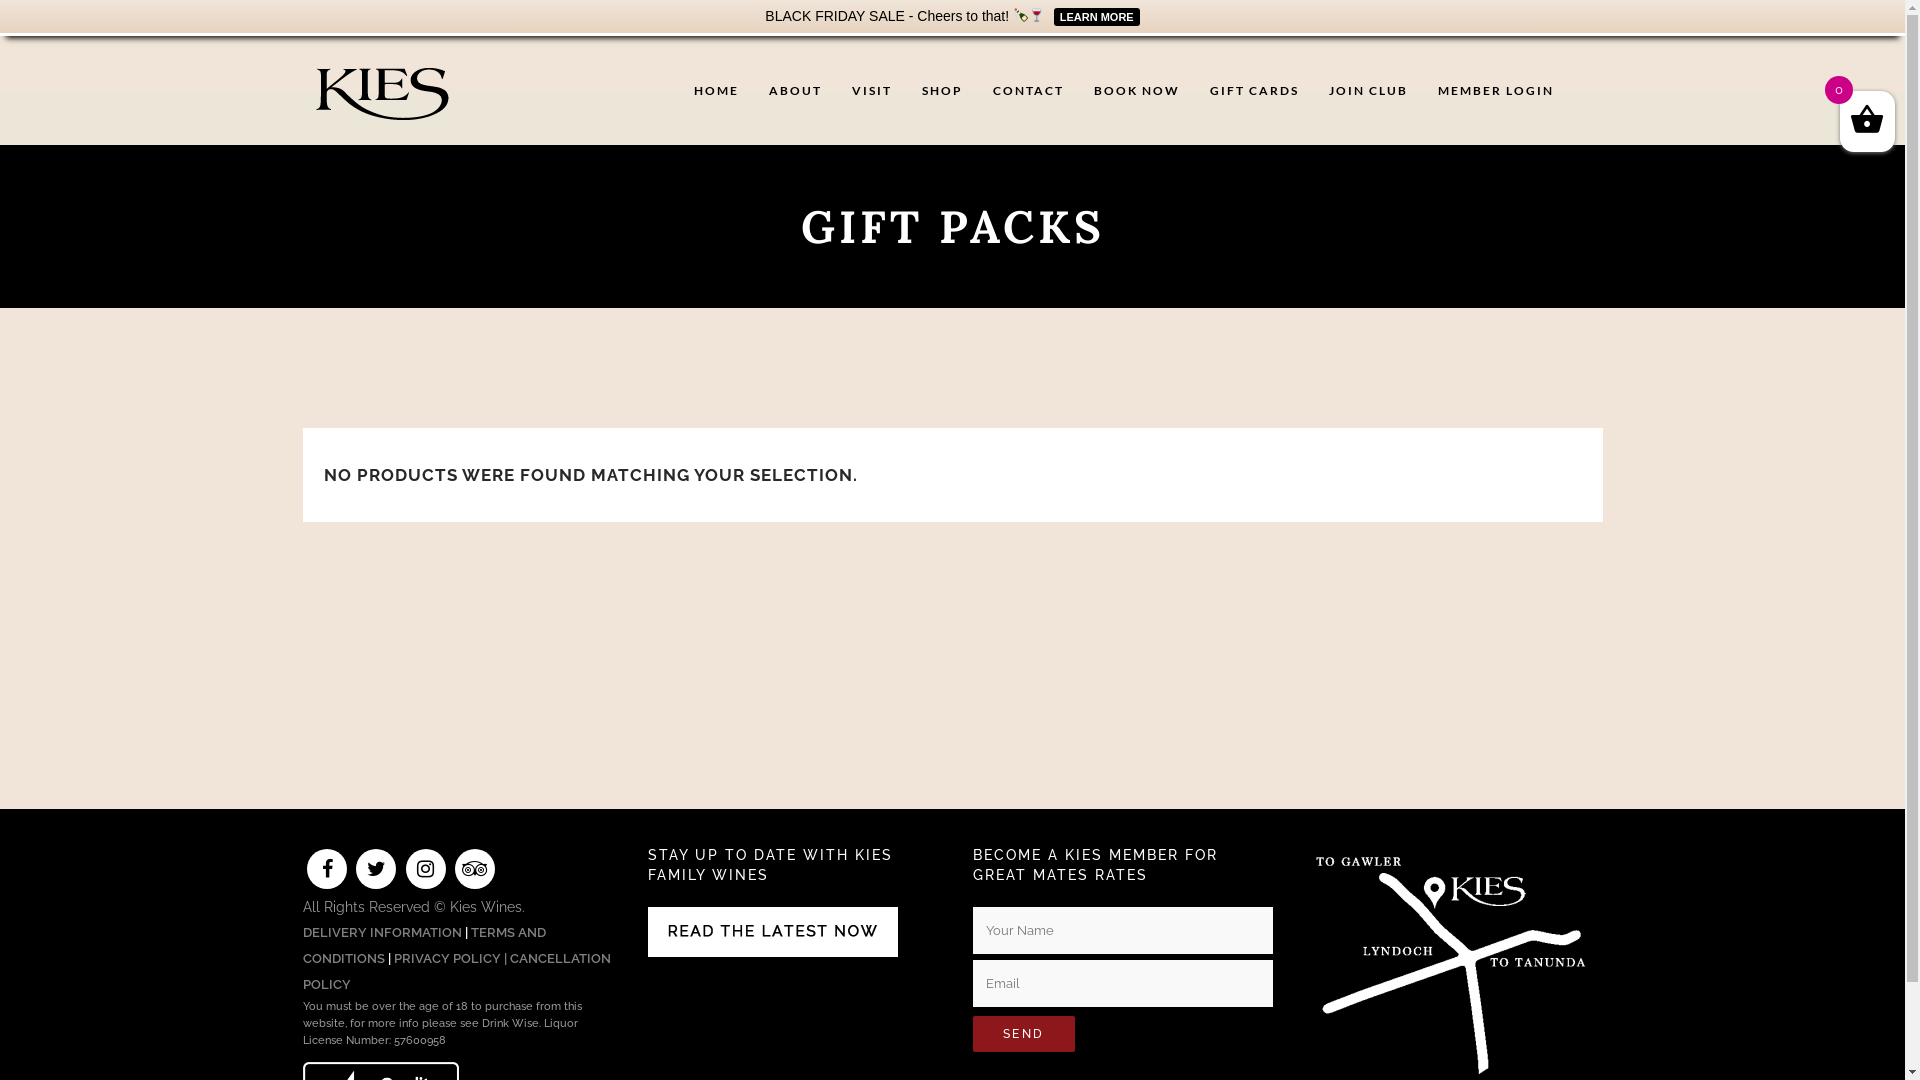  What do you see at coordinates (872, 90) in the screenshot?
I see `VISIT` at bounding box center [872, 90].